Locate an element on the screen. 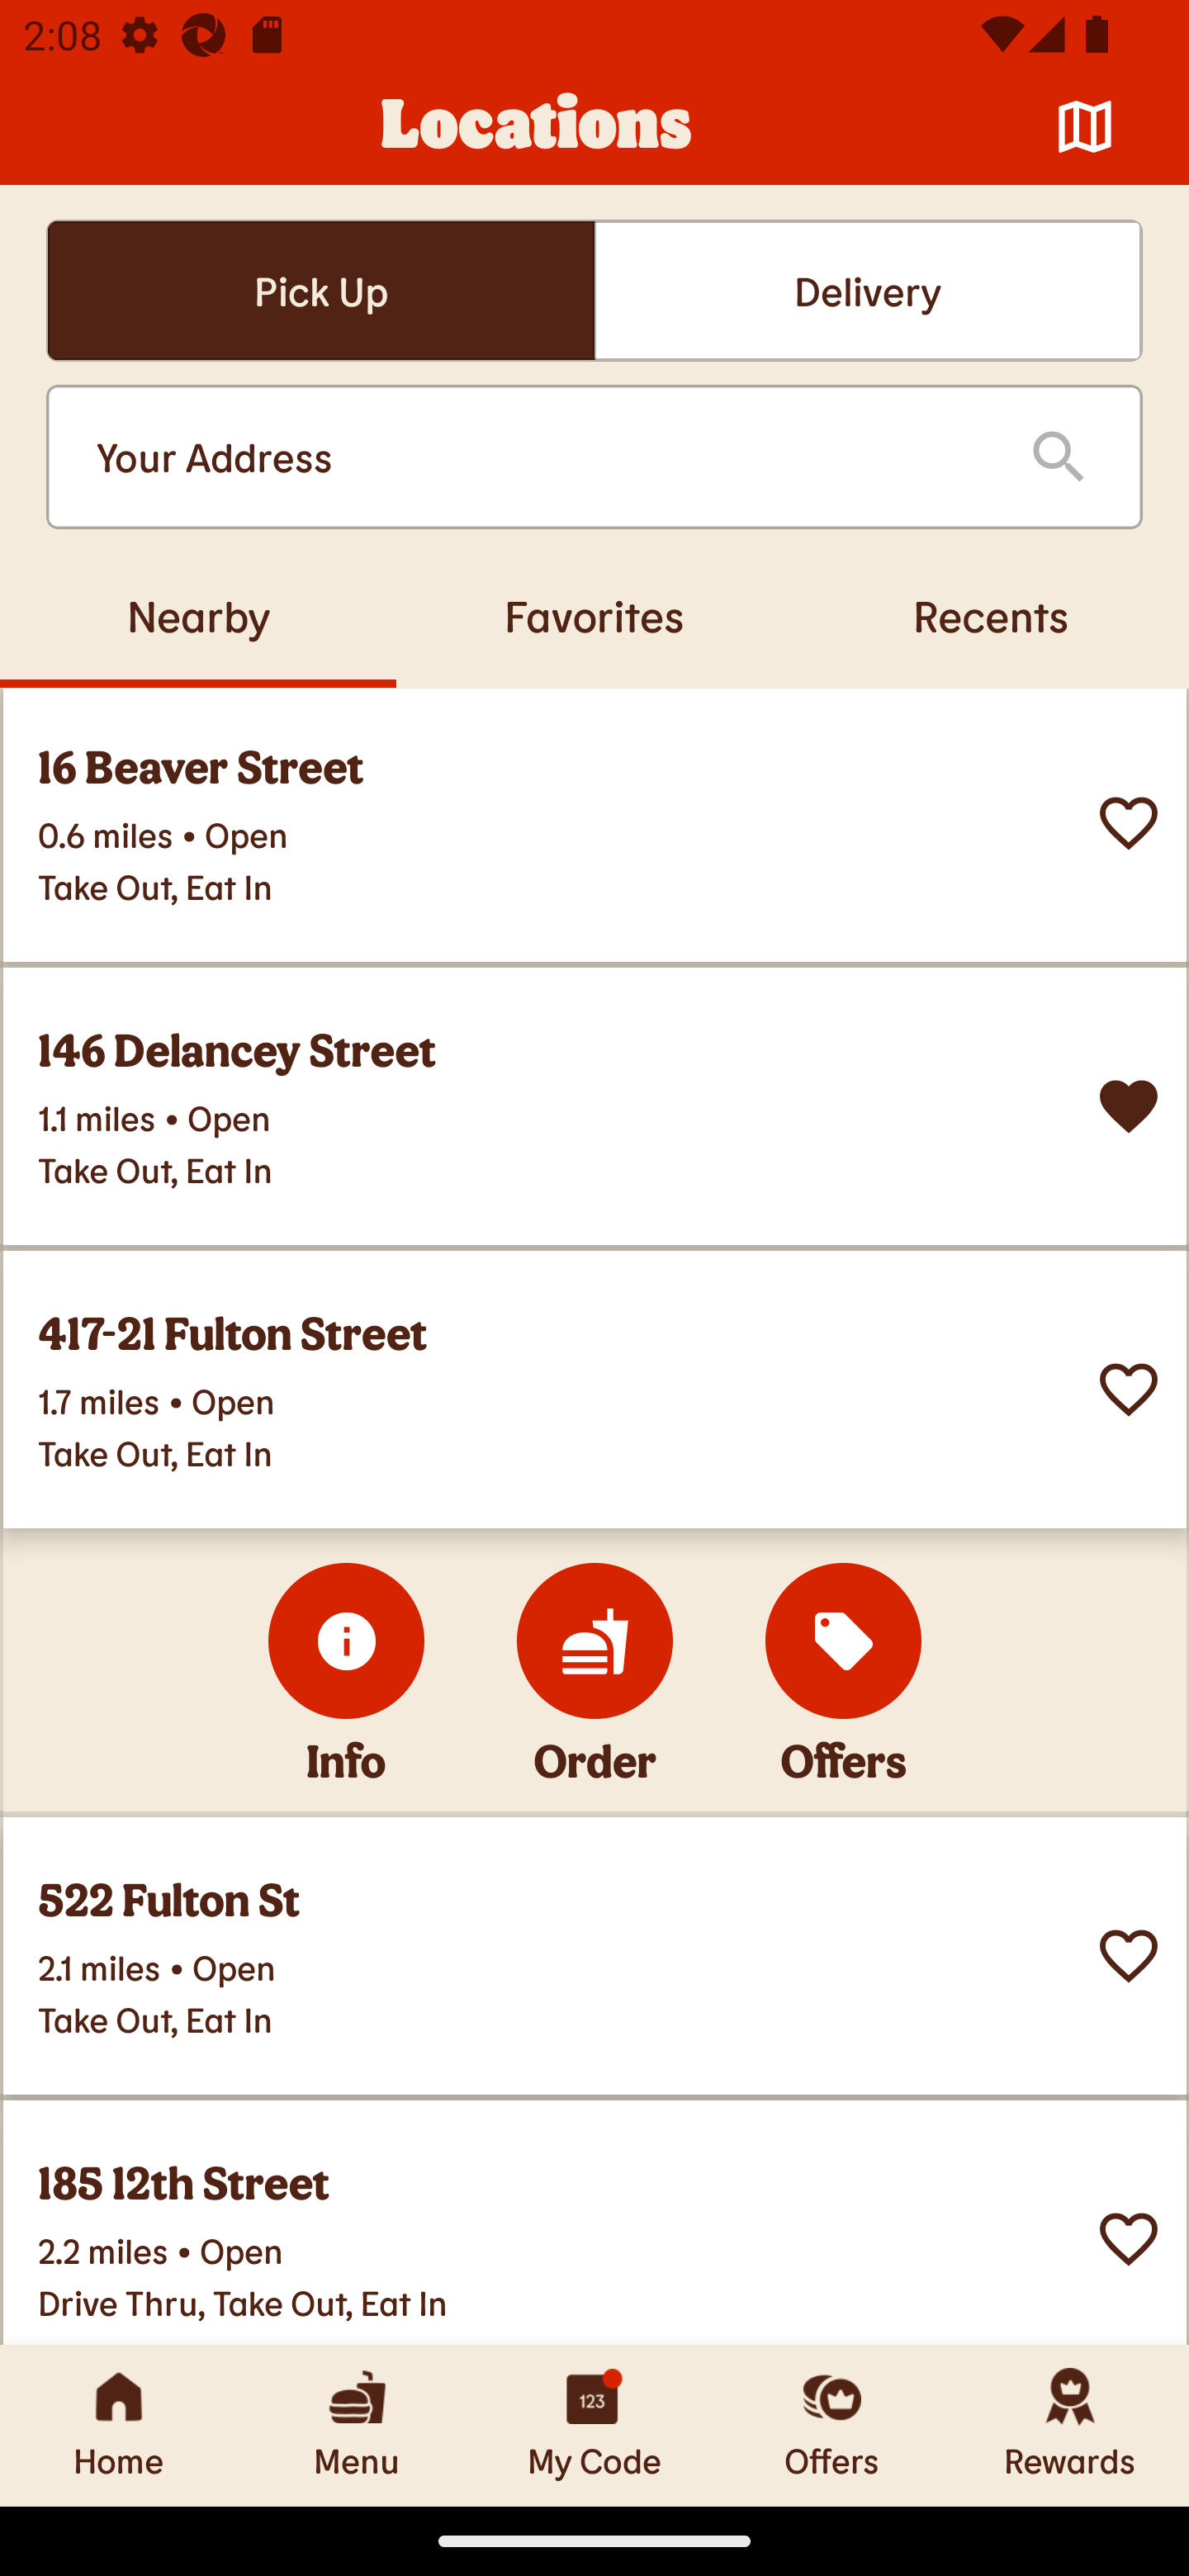 This screenshot has height=2576, width=1189. Info  is located at coordinates (347, 1641).